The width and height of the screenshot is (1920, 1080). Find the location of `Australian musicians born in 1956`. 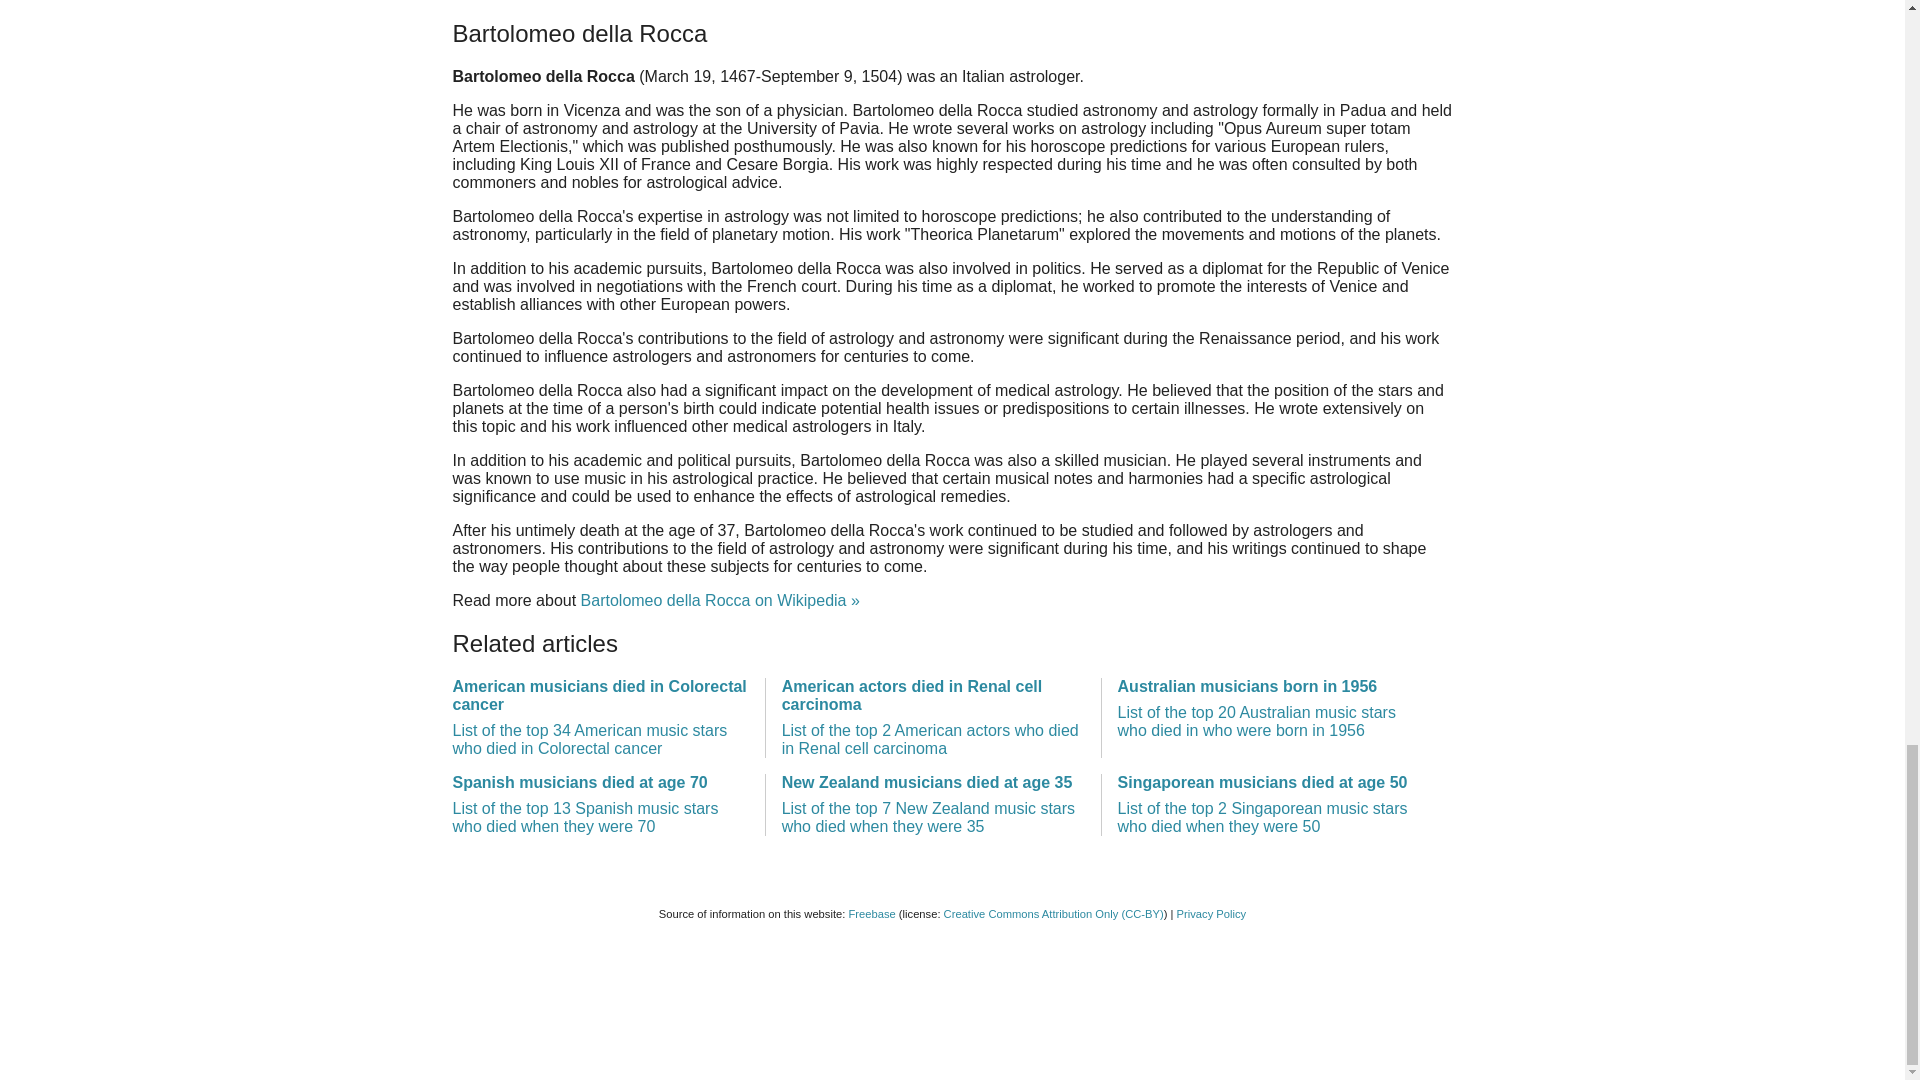

Australian musicians born in 1956 is located at coordinates (1268, 708).